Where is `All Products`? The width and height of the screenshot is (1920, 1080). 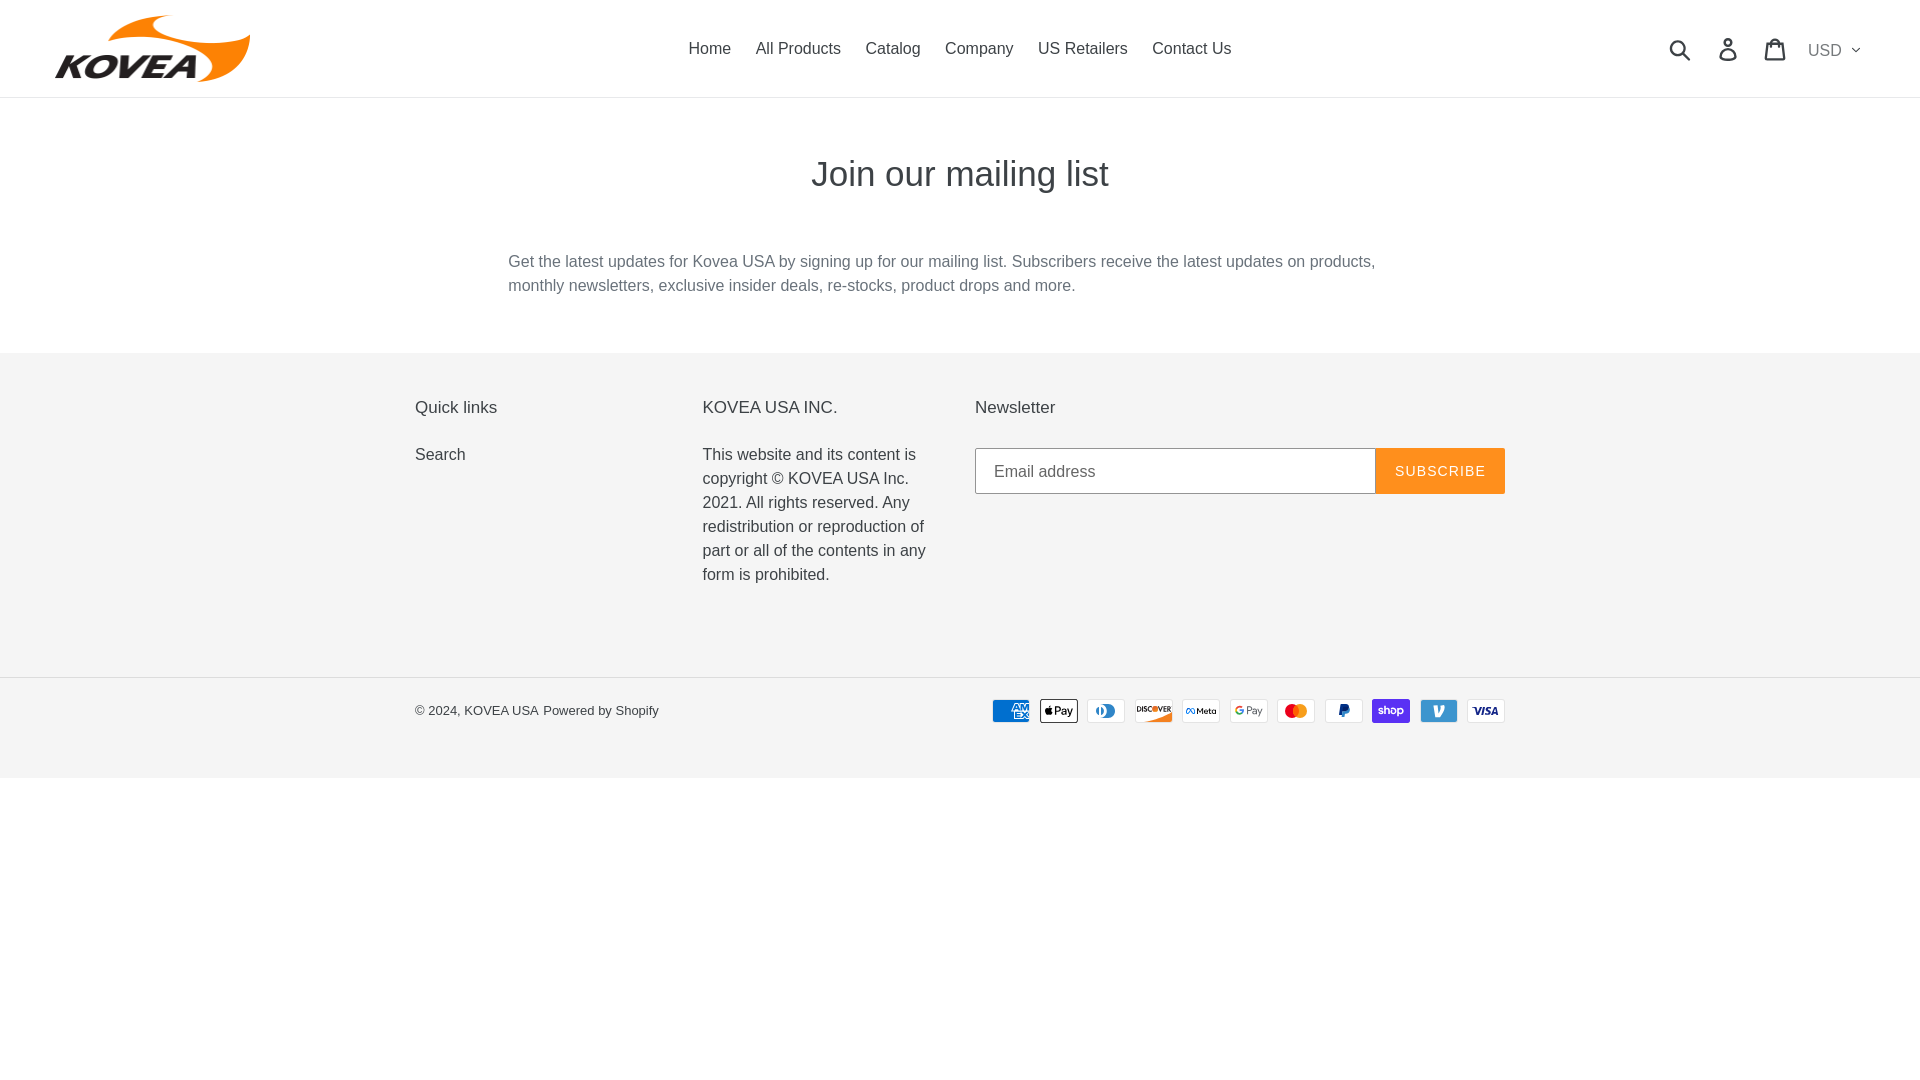
All Products is located at coordinates (798, 48).